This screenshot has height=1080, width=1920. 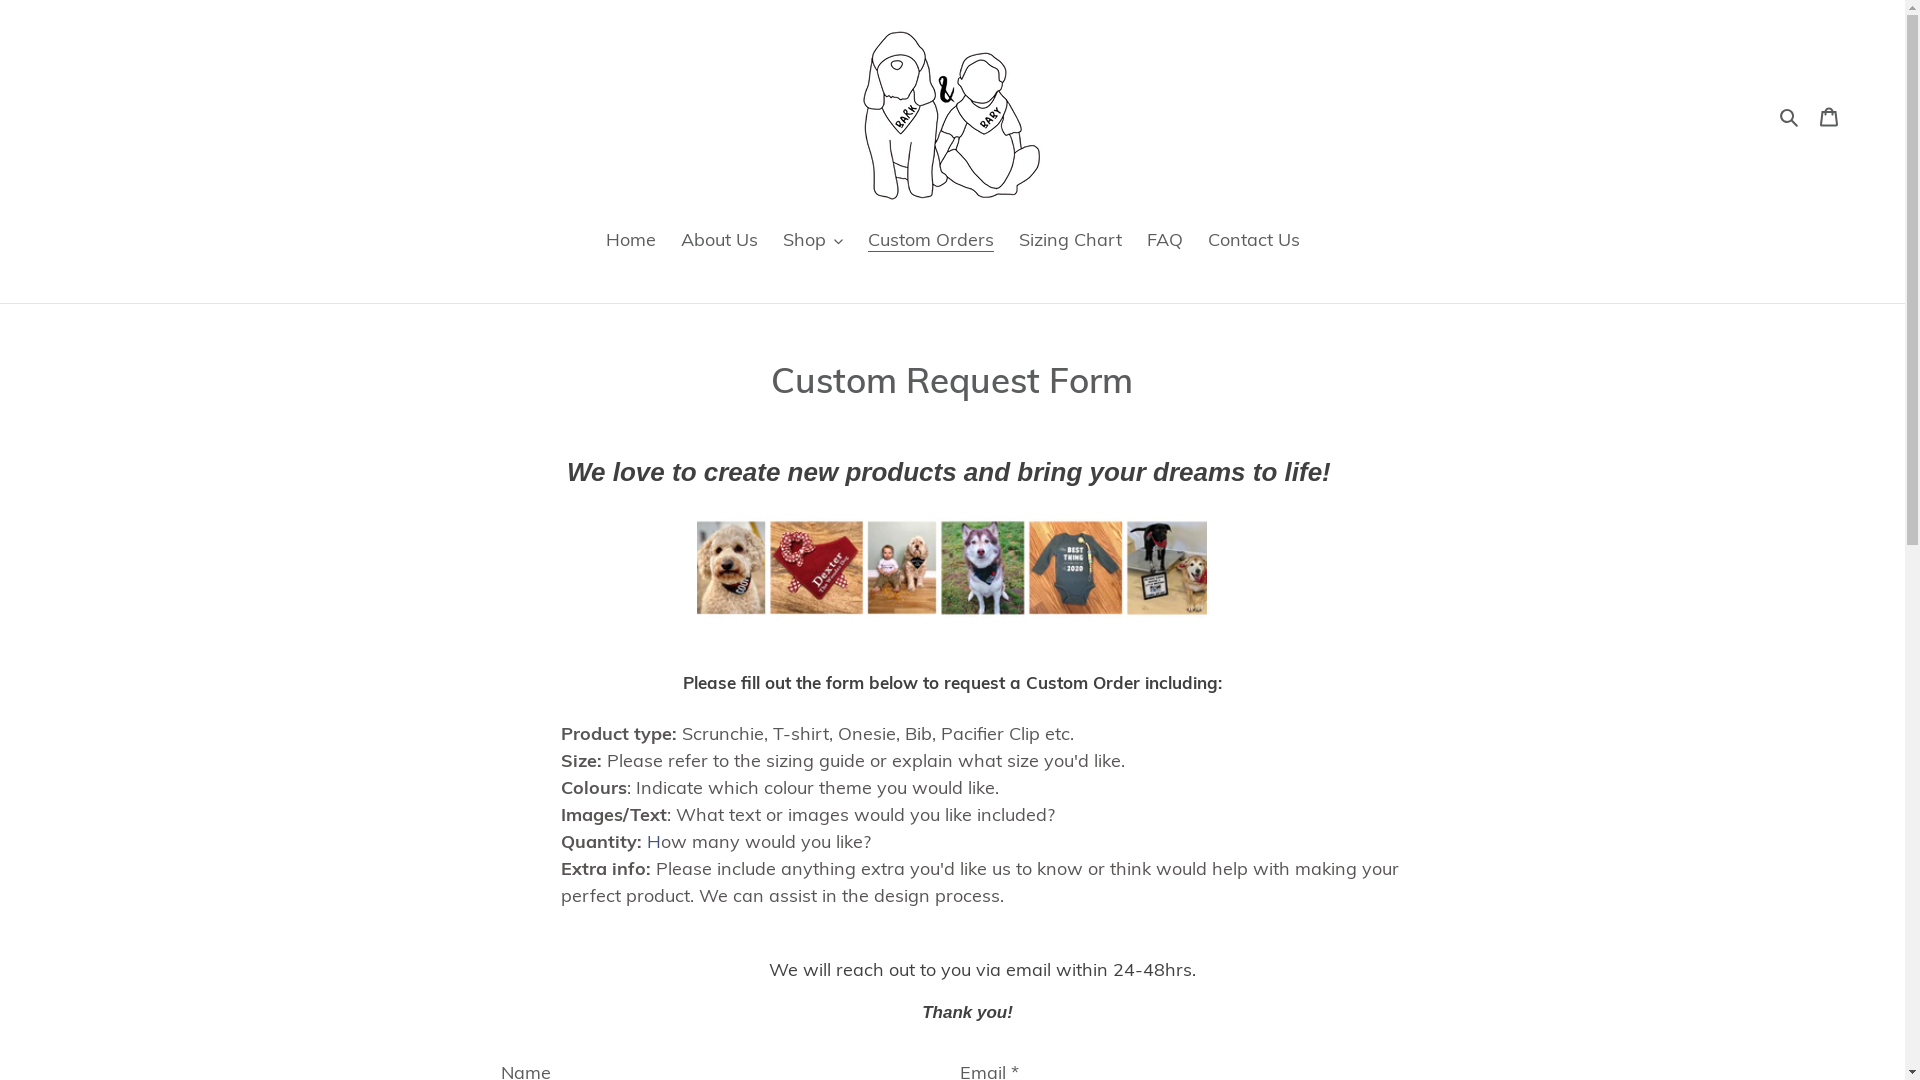 What do you see at coordinates (931, 241) in the screenshot?
I see `Custom Orders` at bounding box center [931, 241].